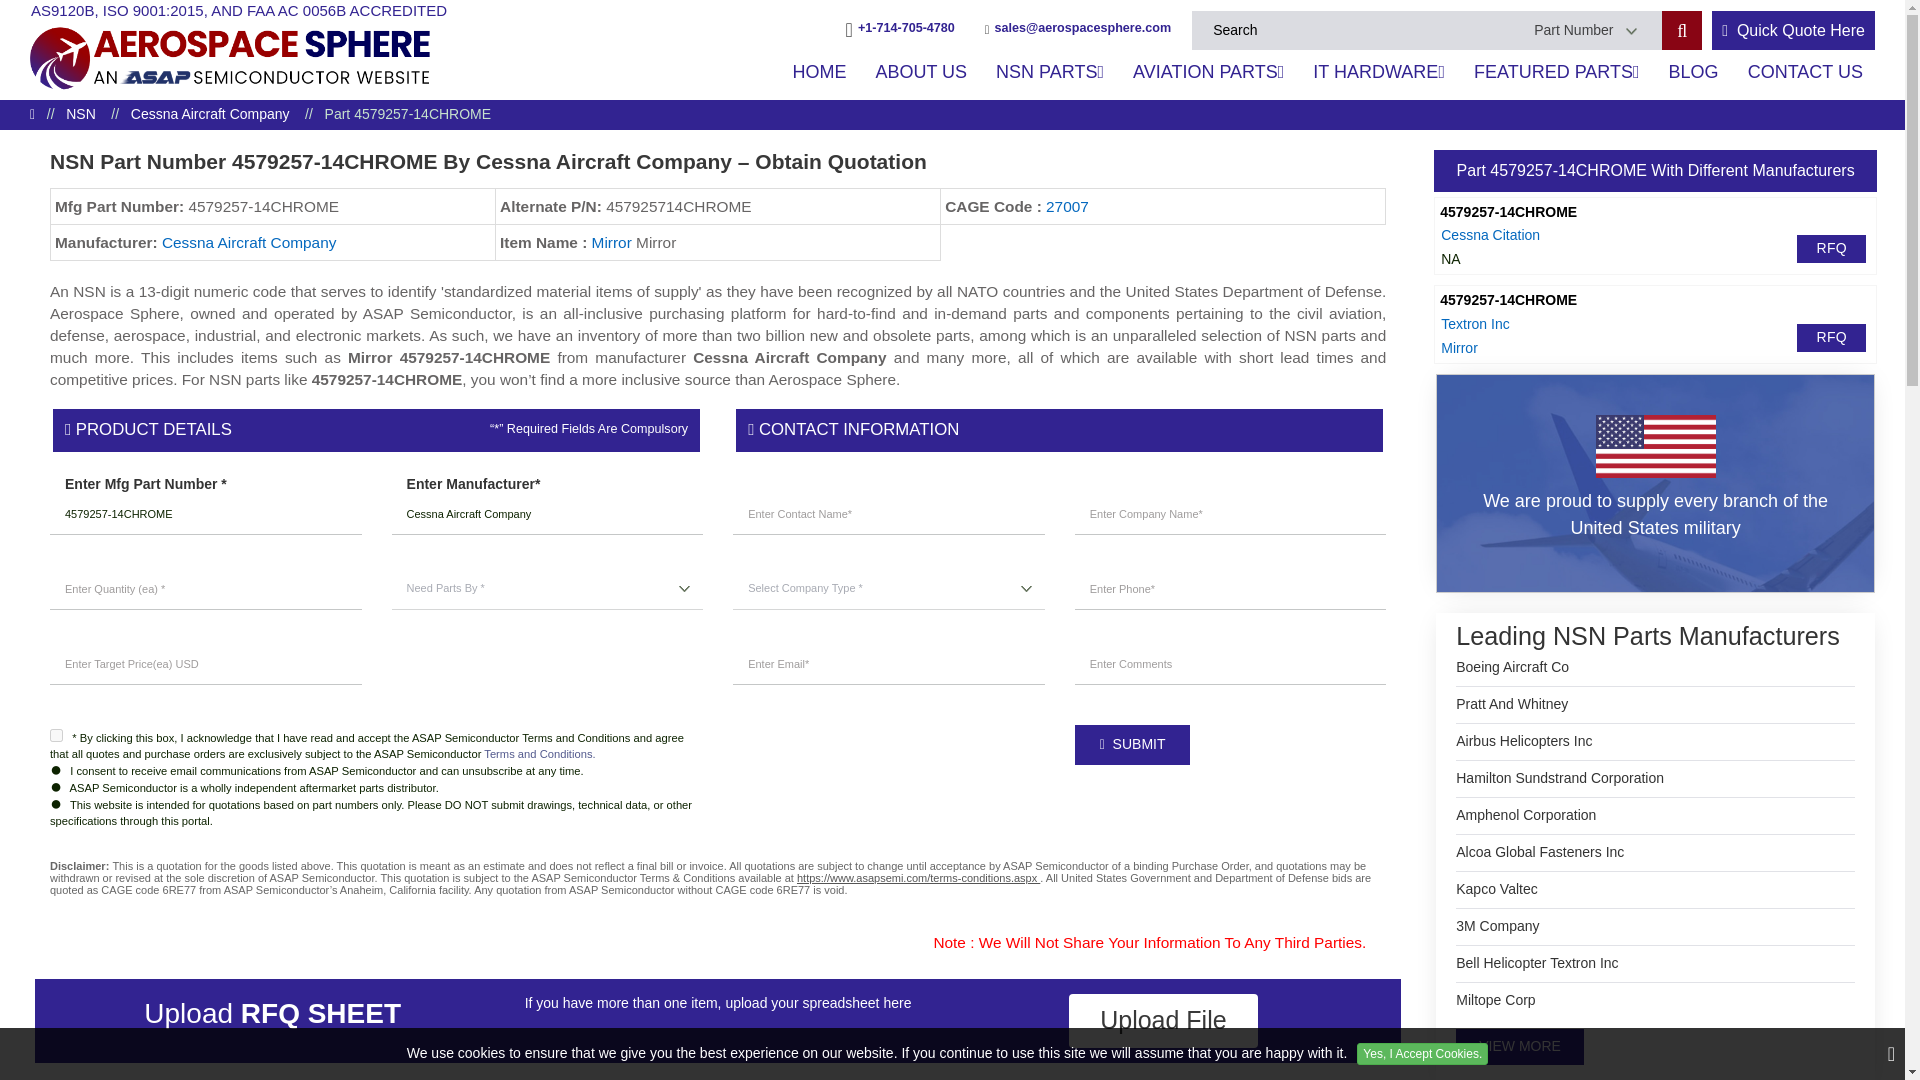  I want to click on on, so click(56, 735).